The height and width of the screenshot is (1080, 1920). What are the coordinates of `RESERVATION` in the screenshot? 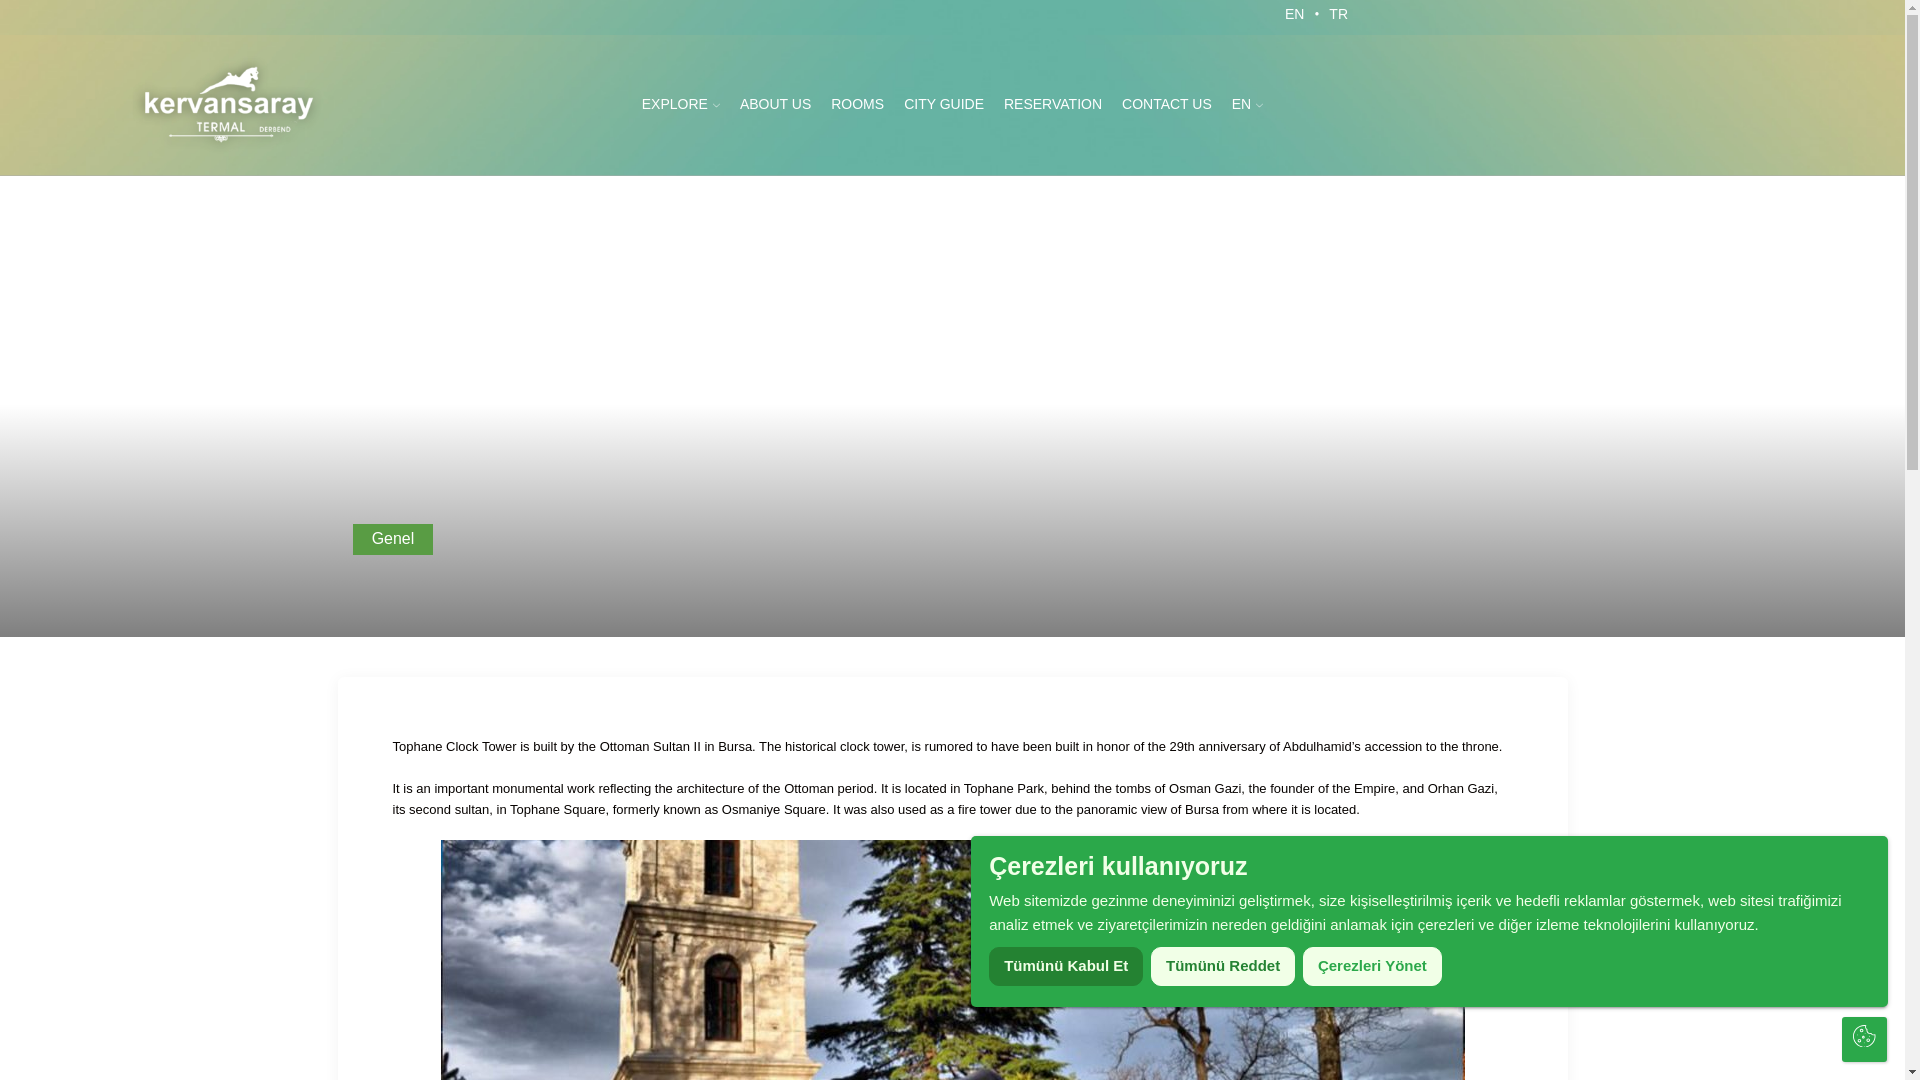 It's located at (1052, 105).